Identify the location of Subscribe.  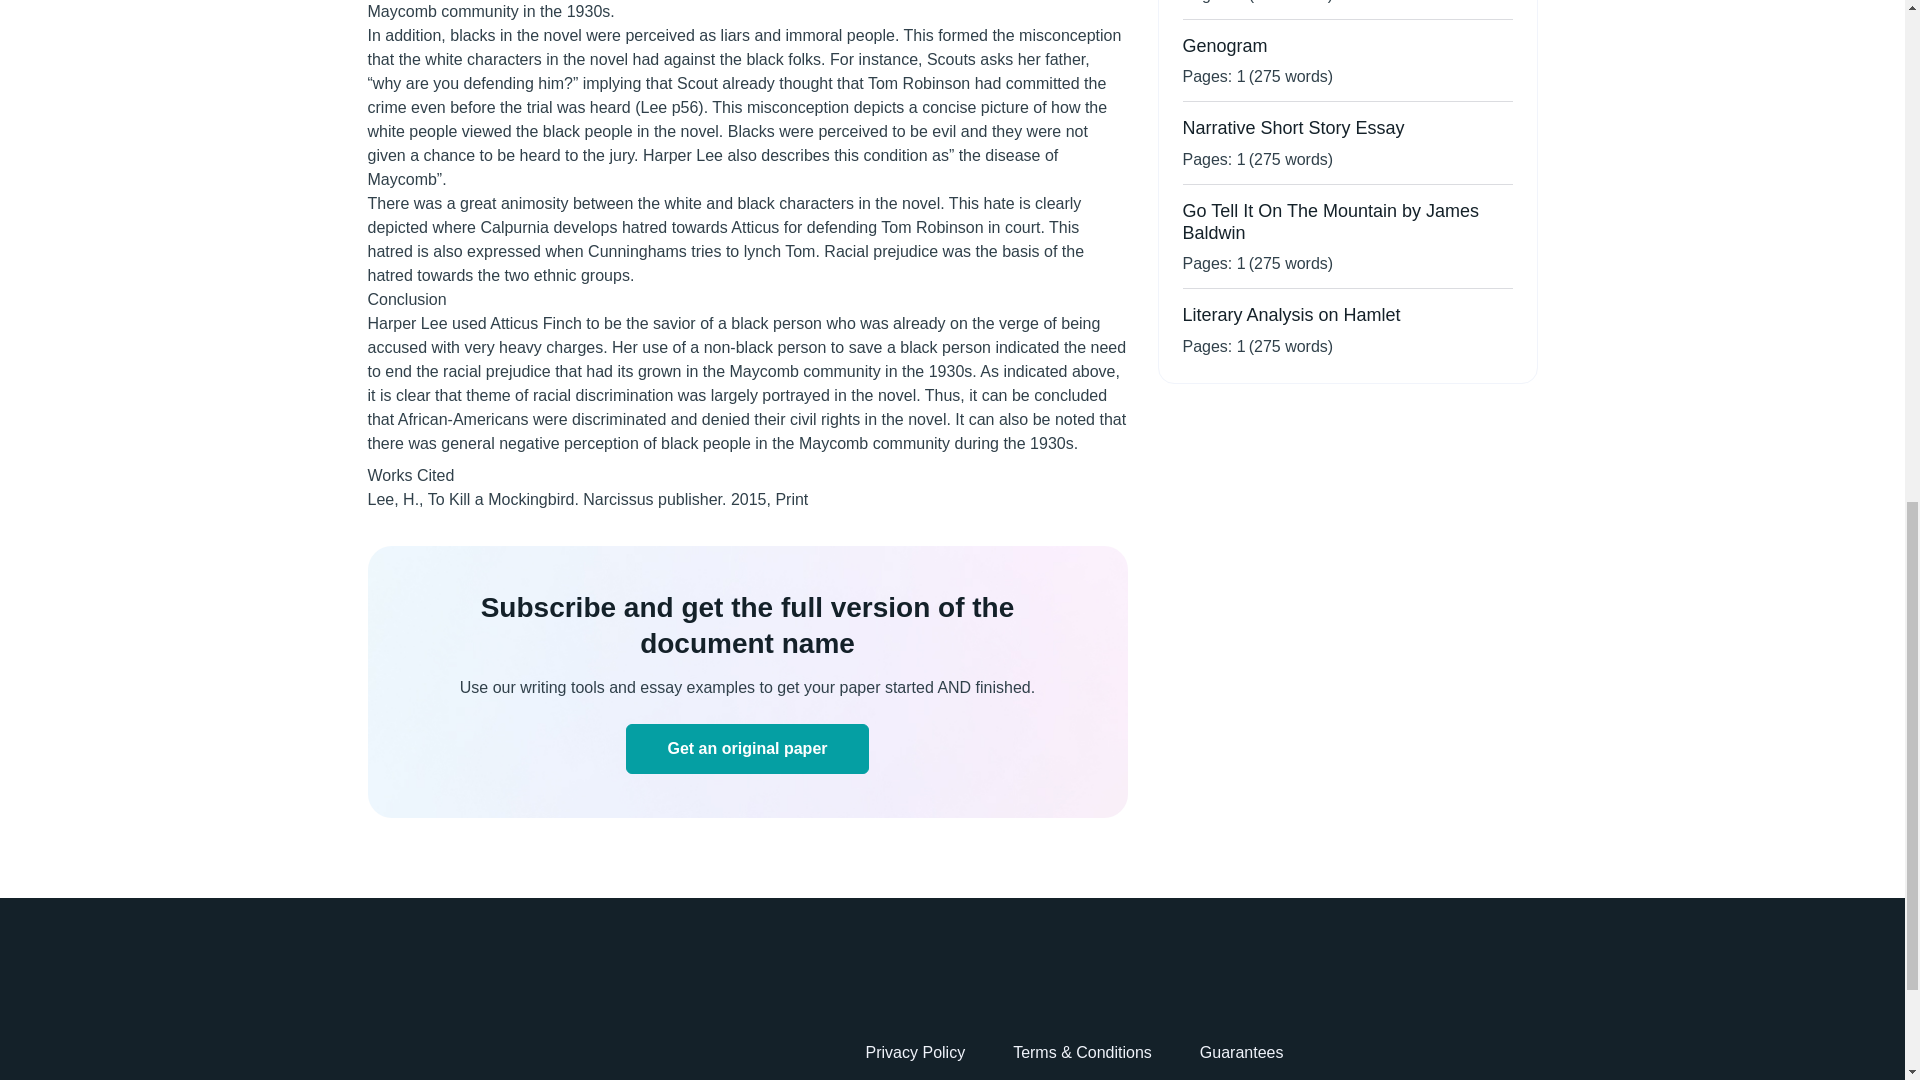
(746, 748).